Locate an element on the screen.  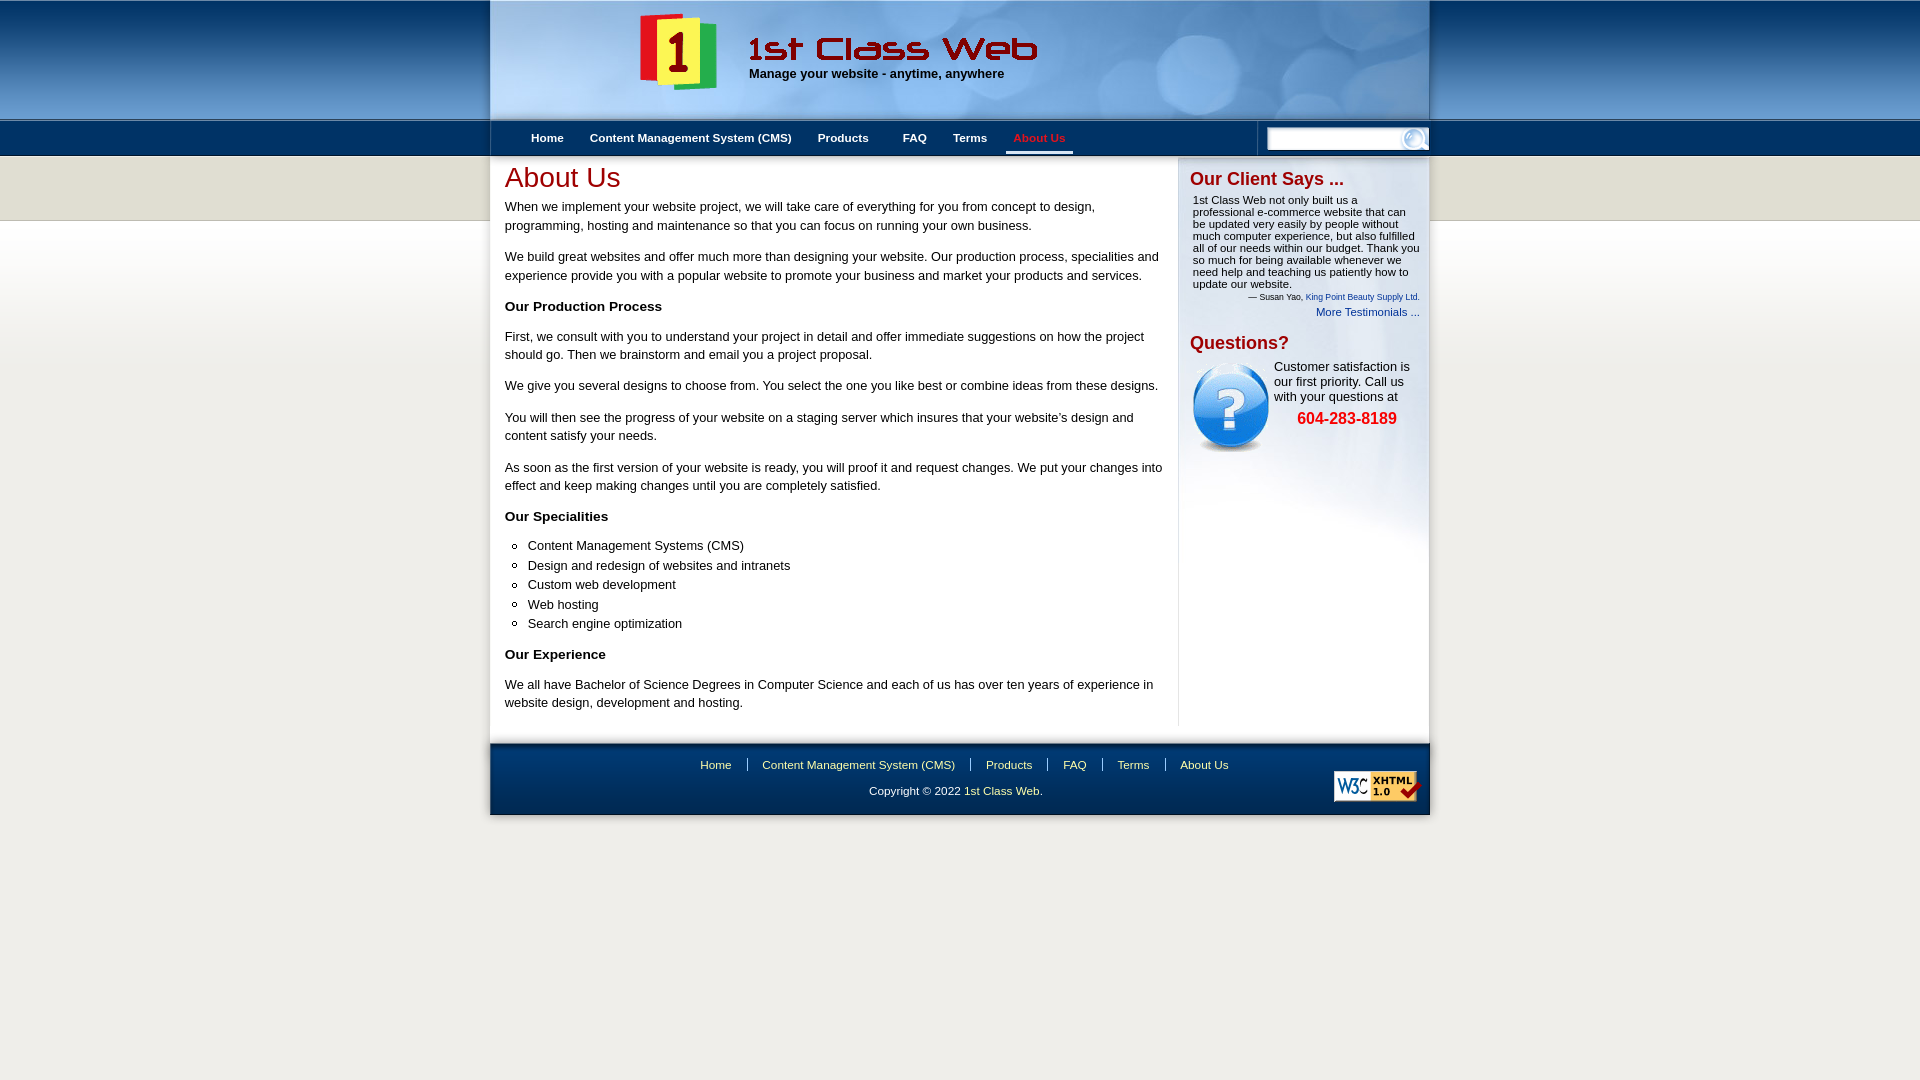
1st Class Web is located at coordinates (1002, 790).